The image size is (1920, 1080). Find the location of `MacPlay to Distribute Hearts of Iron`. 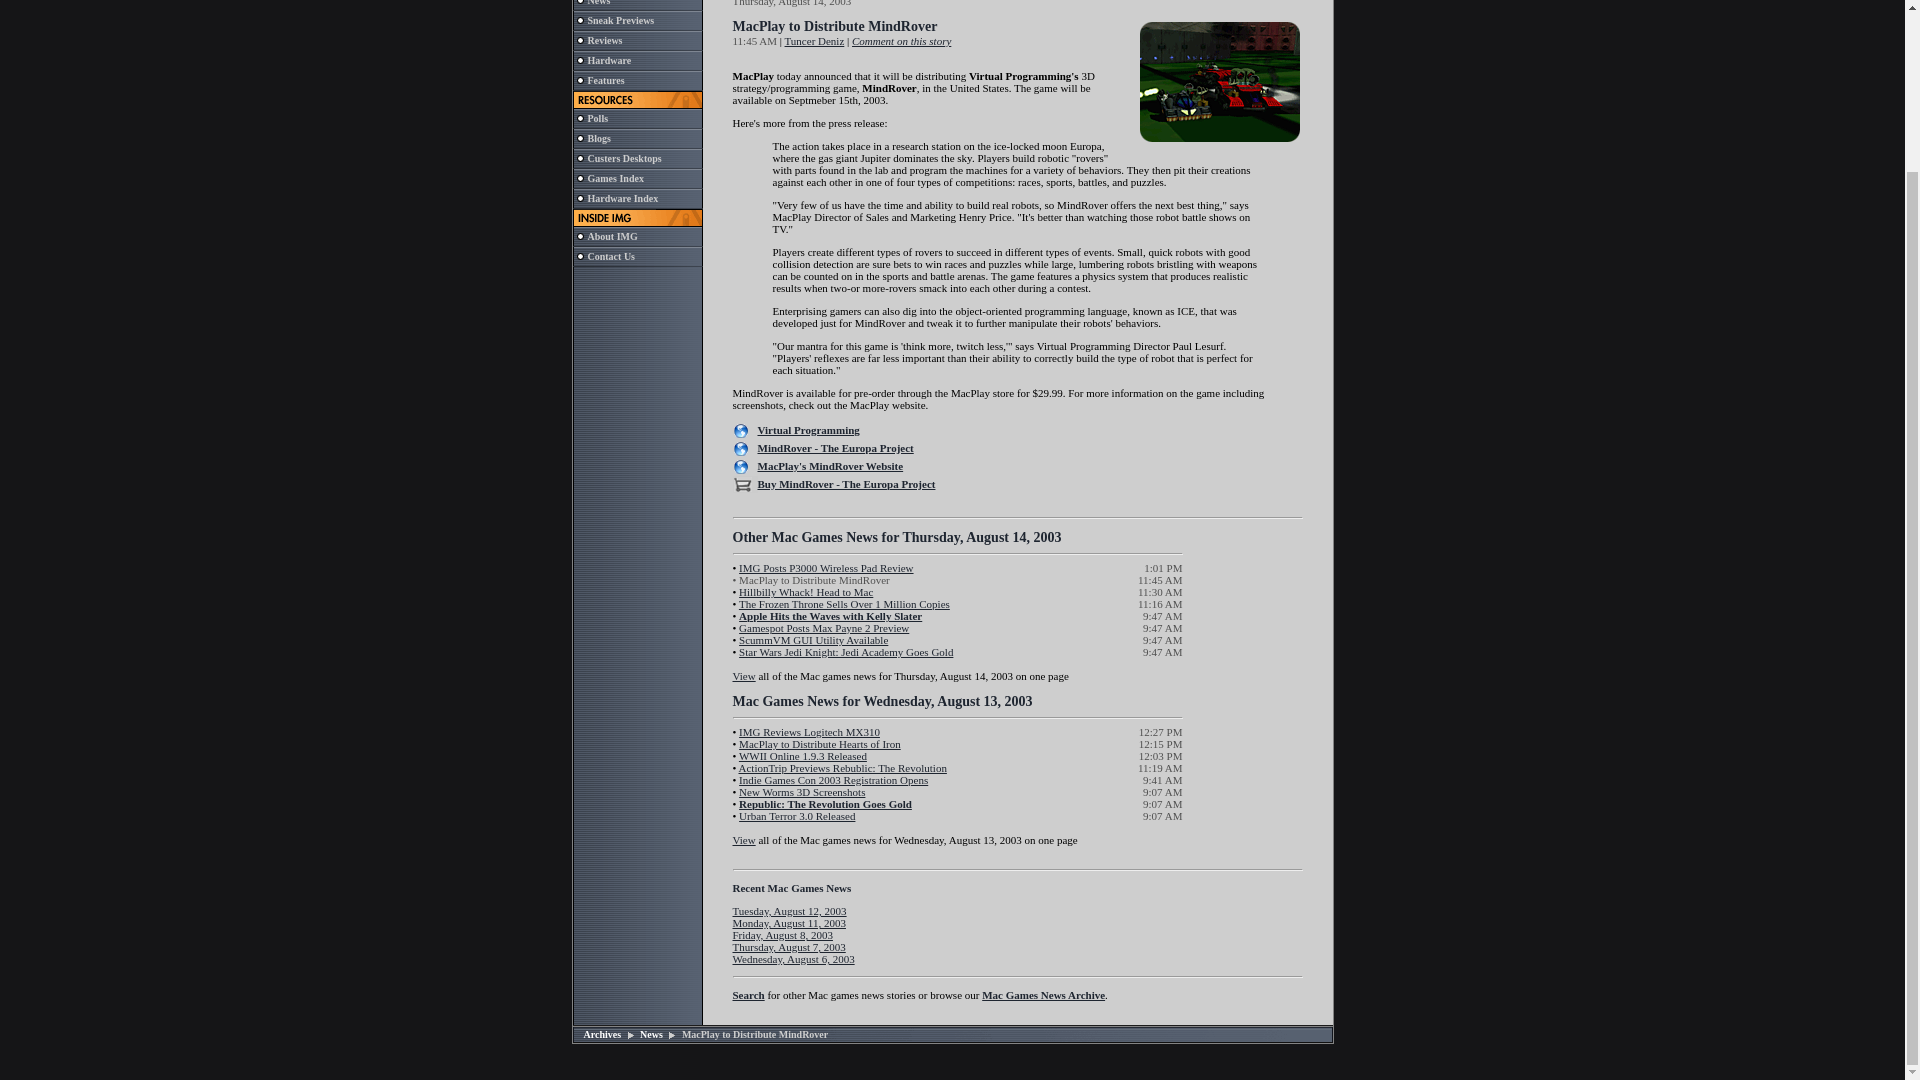

MacPlay to Distribute Hearts of Iron is located at coordinates (820, 743).